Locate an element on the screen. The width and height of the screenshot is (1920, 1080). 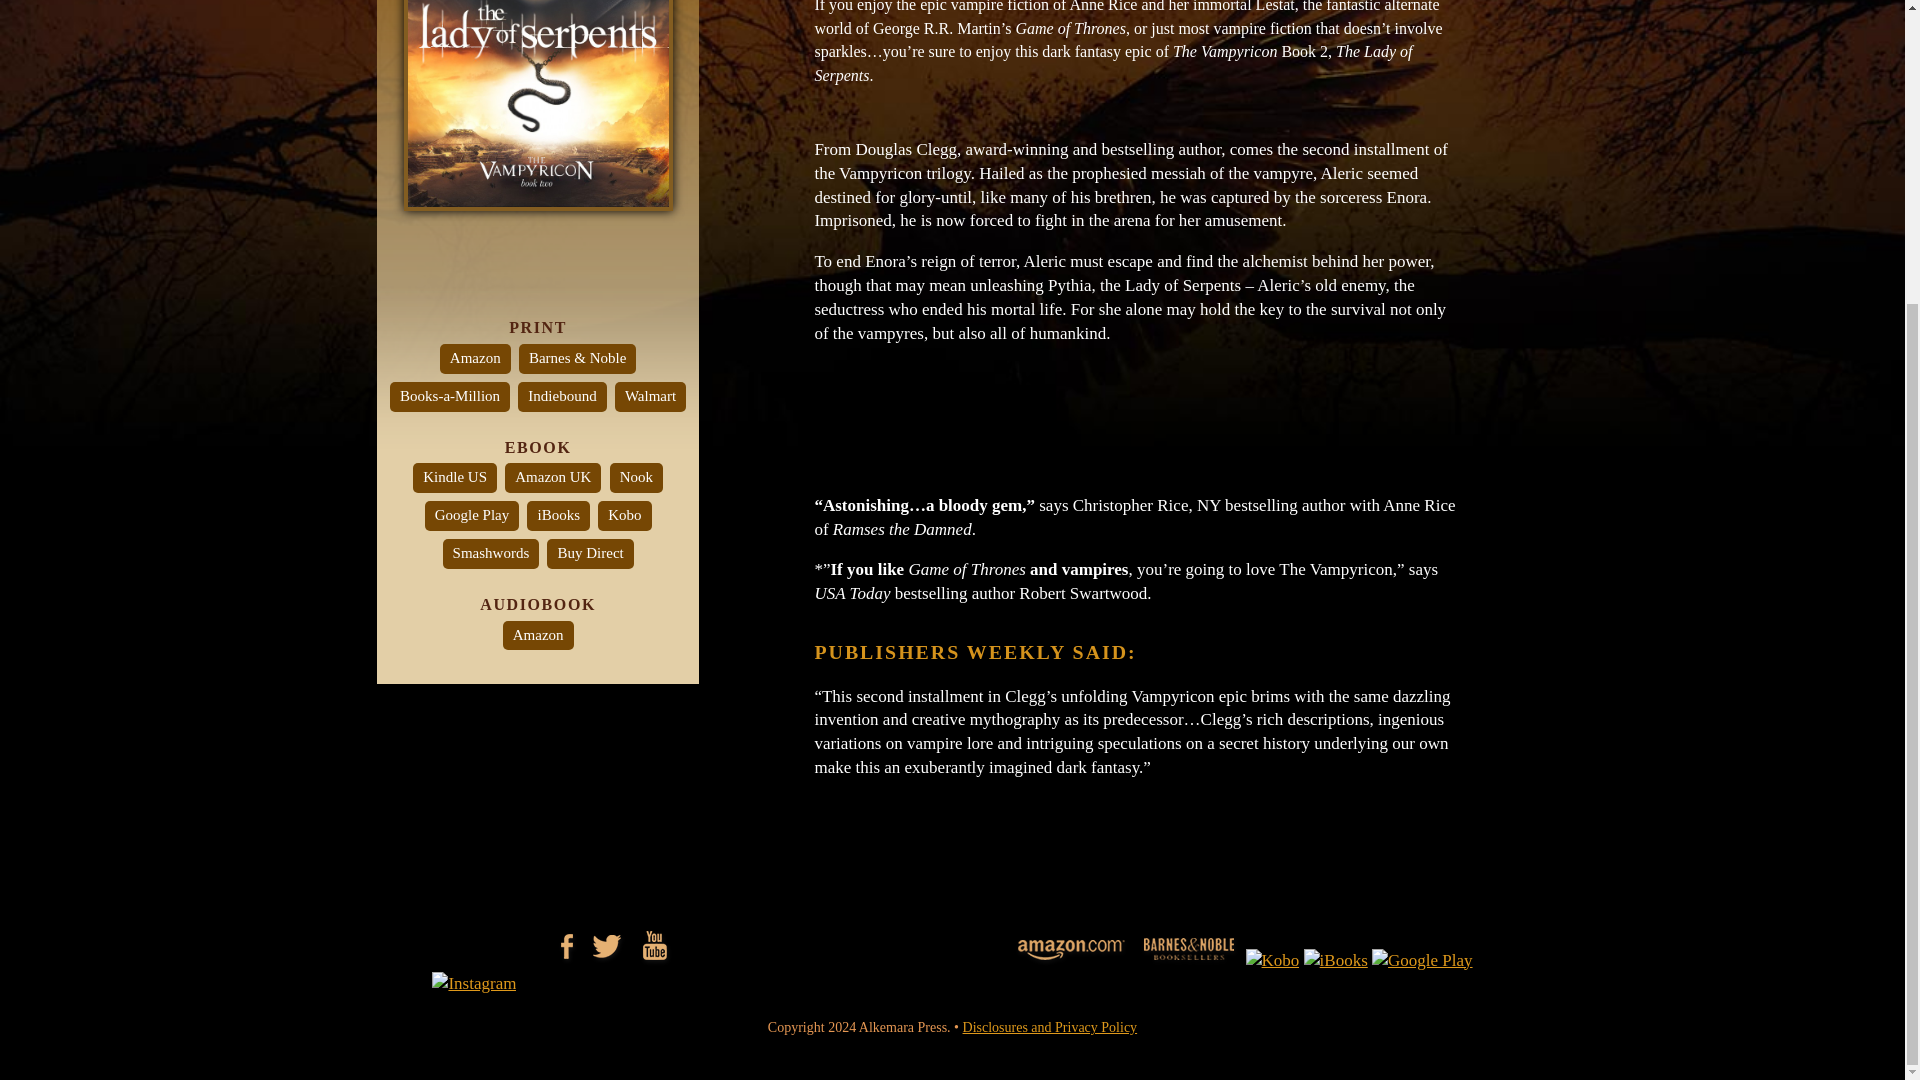
Amazon UK is located at coordinates (552, 478).